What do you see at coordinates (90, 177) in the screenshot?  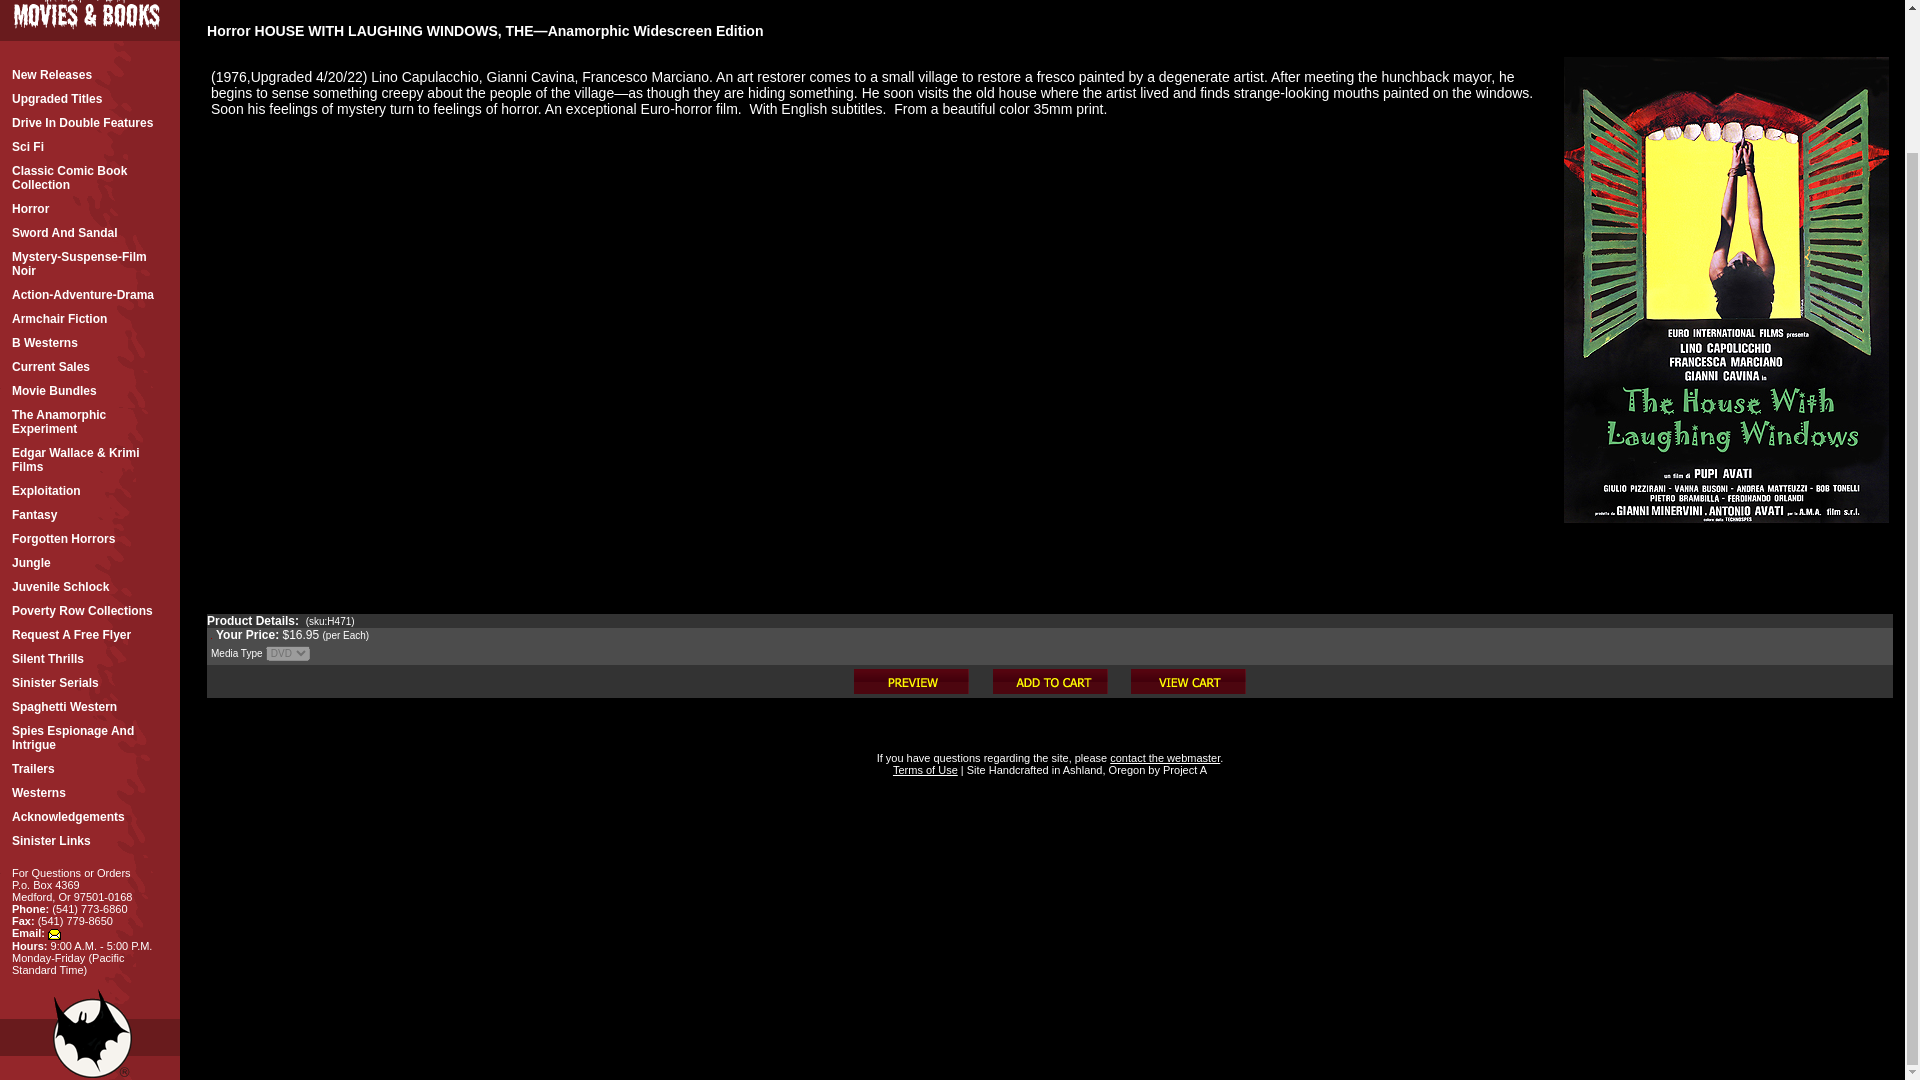 I see `Classic Comic Book Collection` at bounding box center [90, 177].